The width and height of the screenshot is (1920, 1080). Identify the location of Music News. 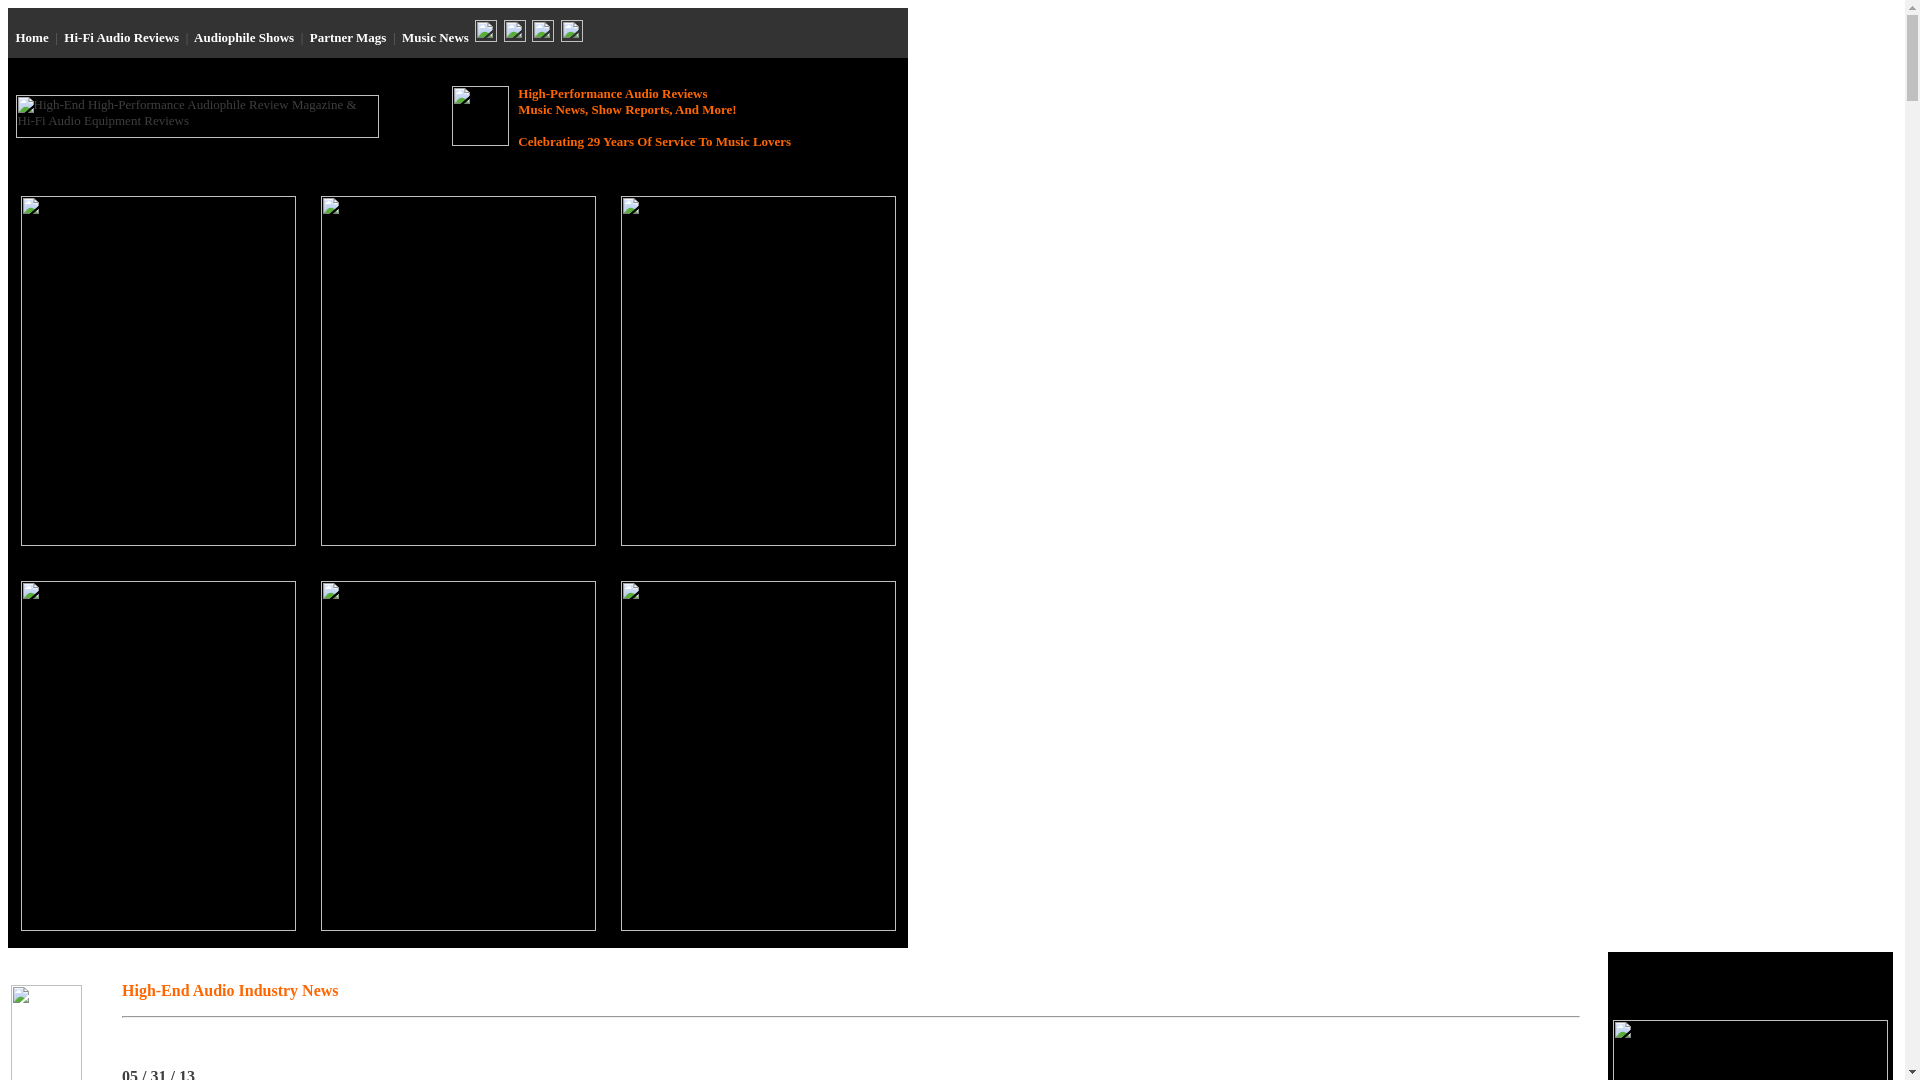
(434, 38).